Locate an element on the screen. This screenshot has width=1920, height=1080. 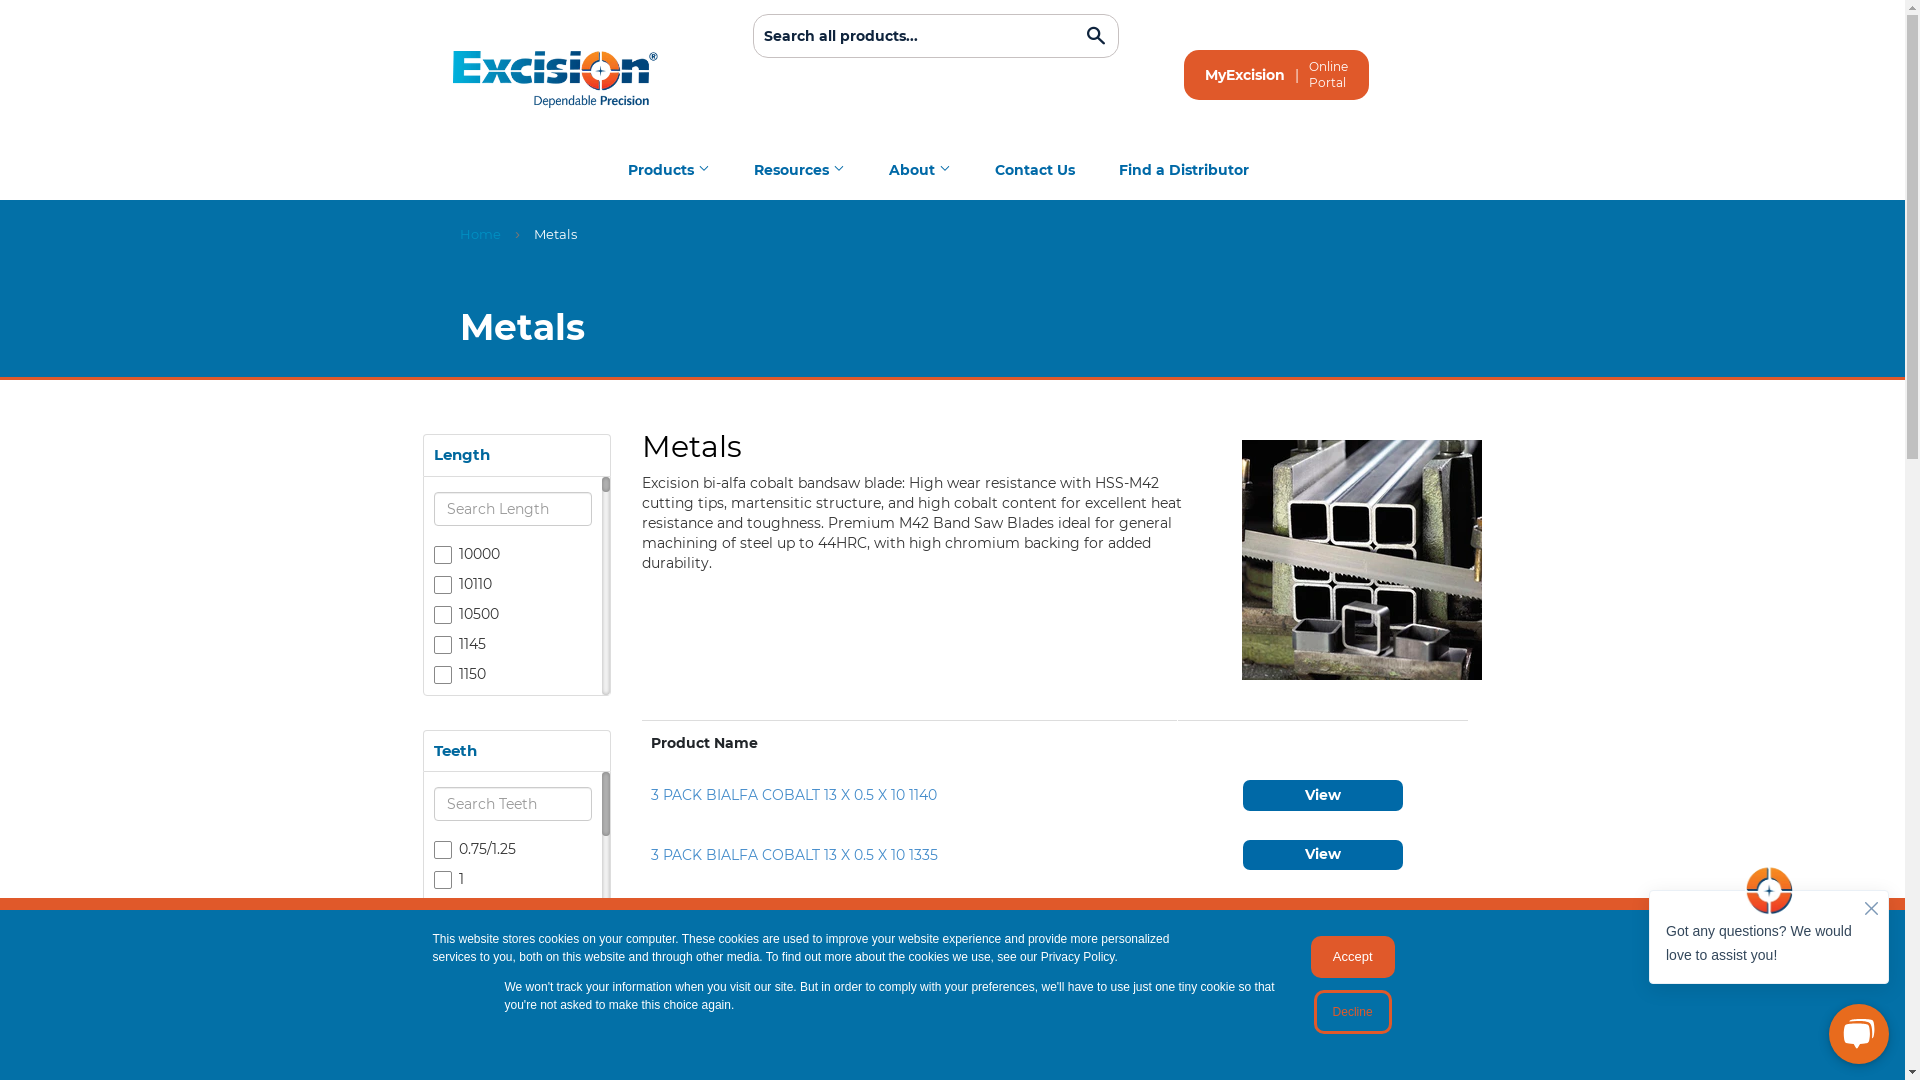
0.75/1.25 is located at coordinates (513, 849).